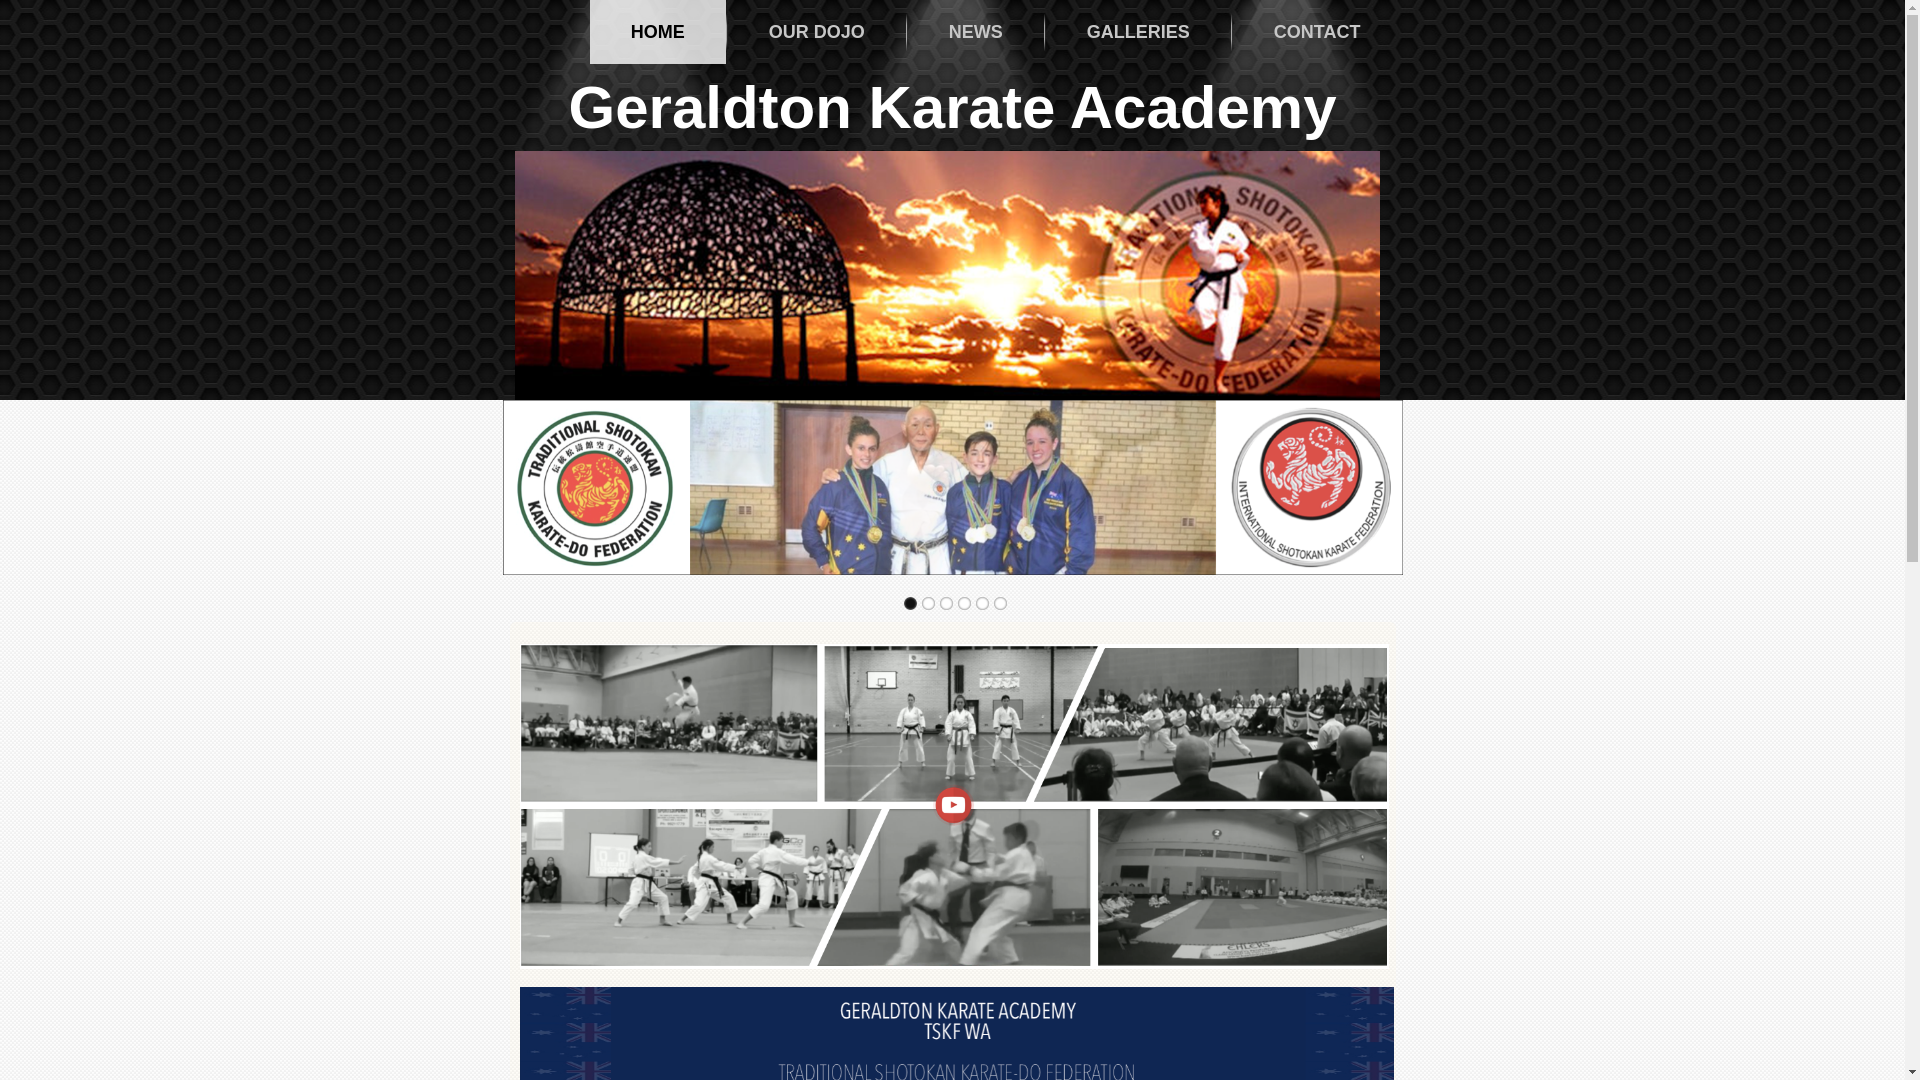 This screenshot has width=1920, height=1080. Describe the element at coordinates (976, 32) in the screenshot. I see `NEWS` at that location.